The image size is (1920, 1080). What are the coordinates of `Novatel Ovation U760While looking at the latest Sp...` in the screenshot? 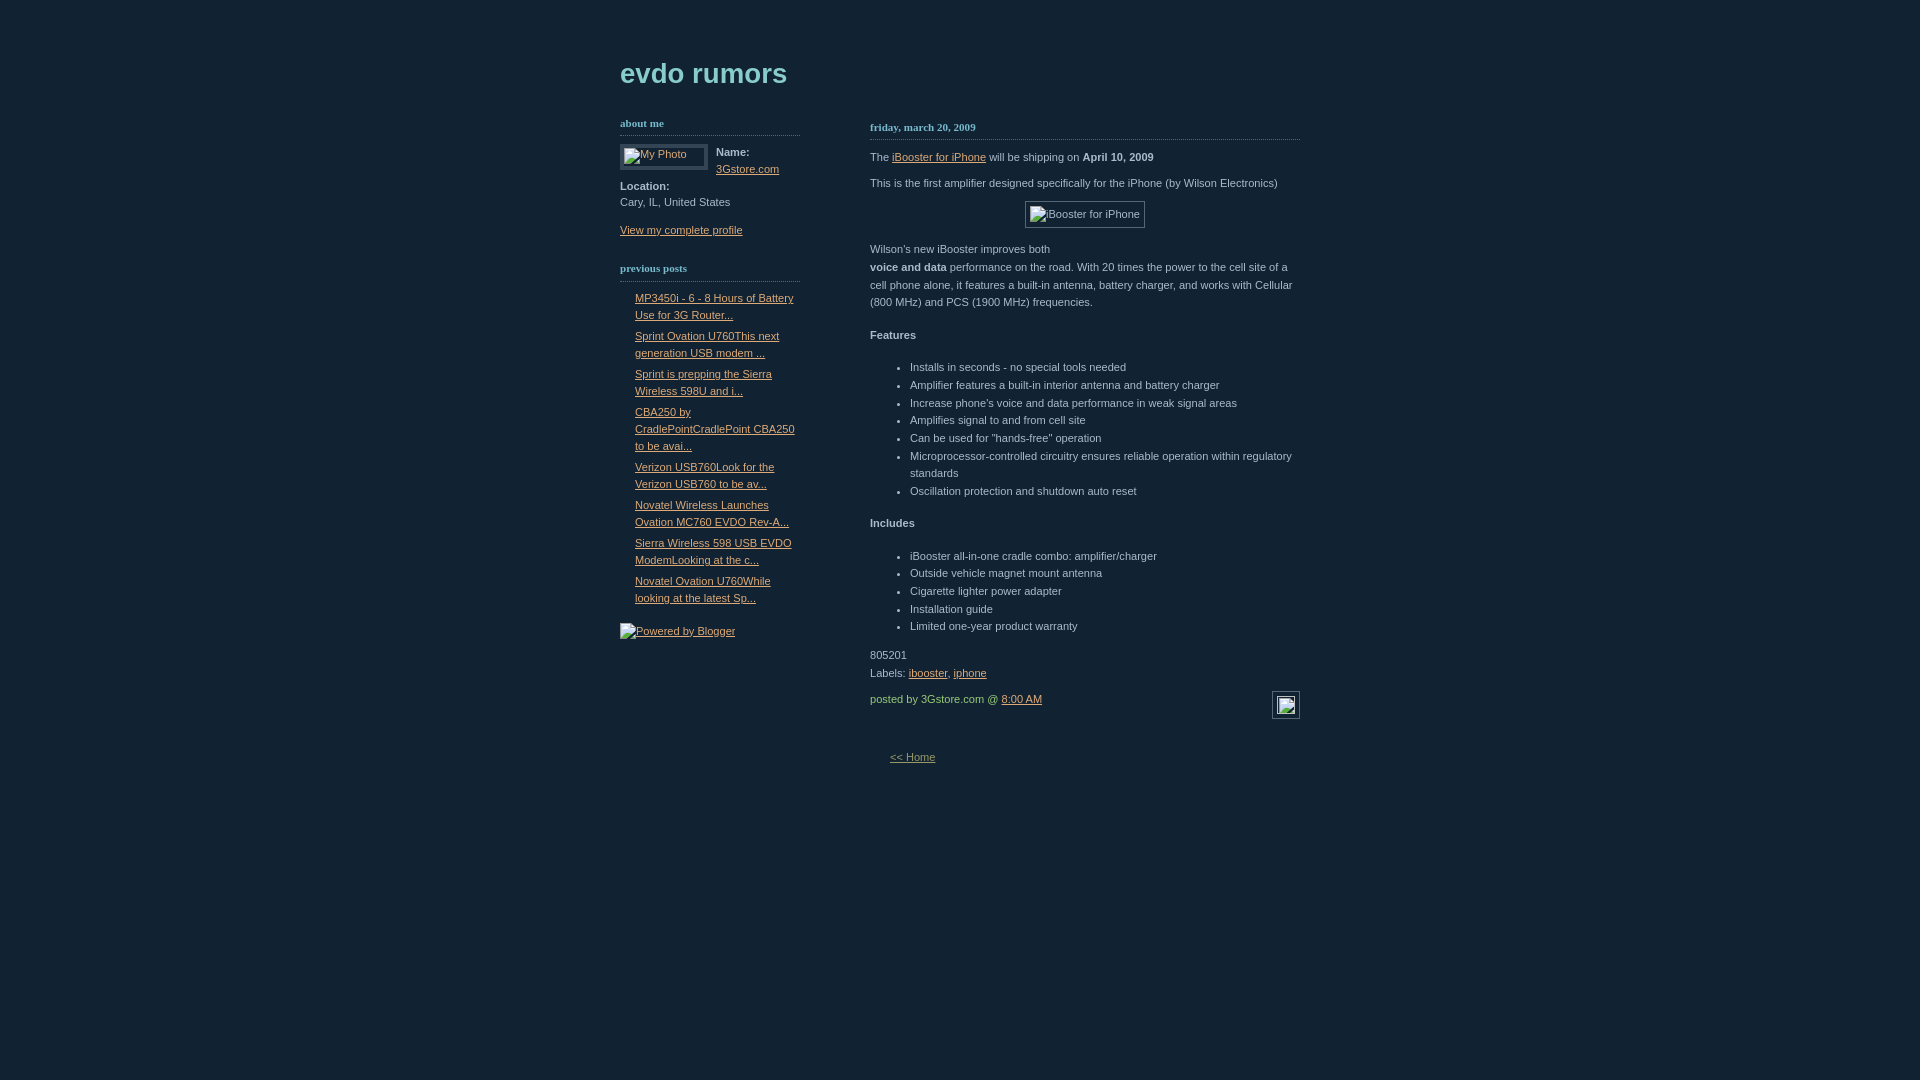 It's located at (703, 590).